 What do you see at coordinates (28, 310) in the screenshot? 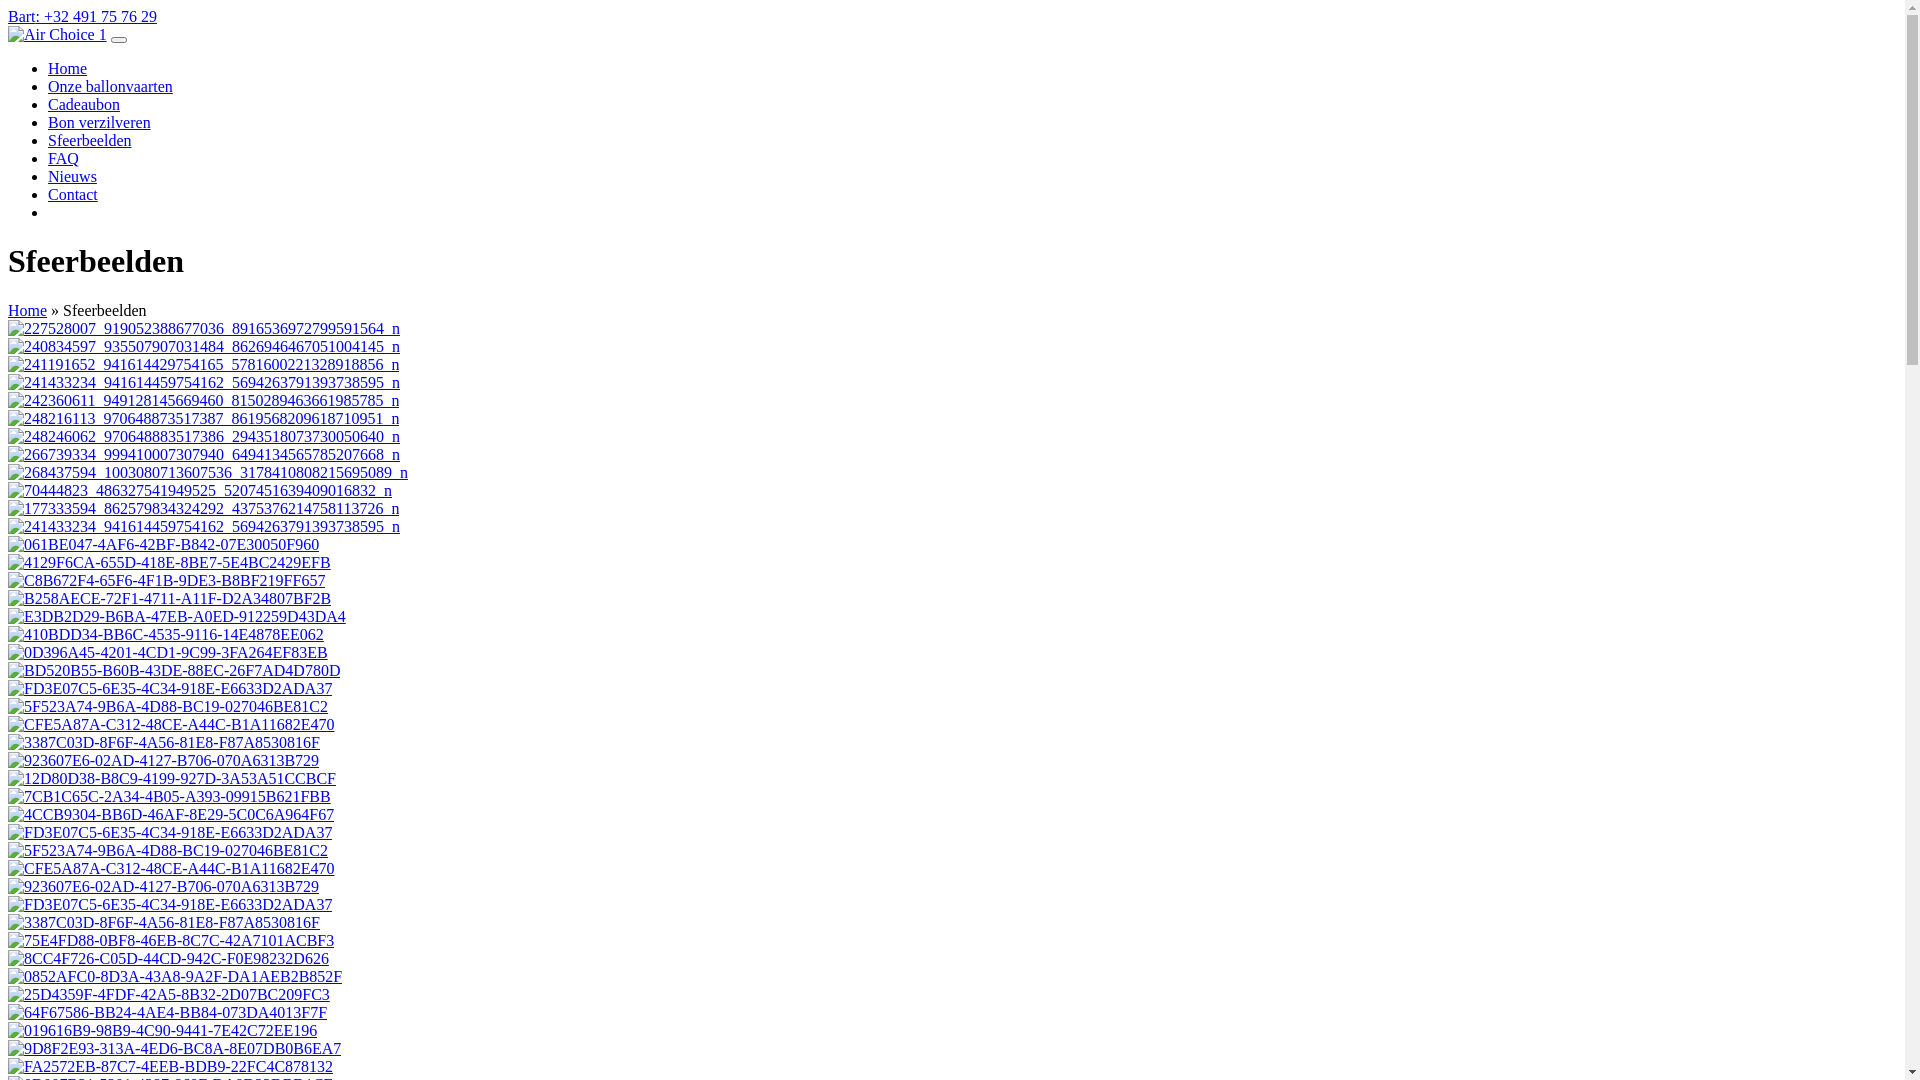
I see `Home` at bounding box center [28, 310].